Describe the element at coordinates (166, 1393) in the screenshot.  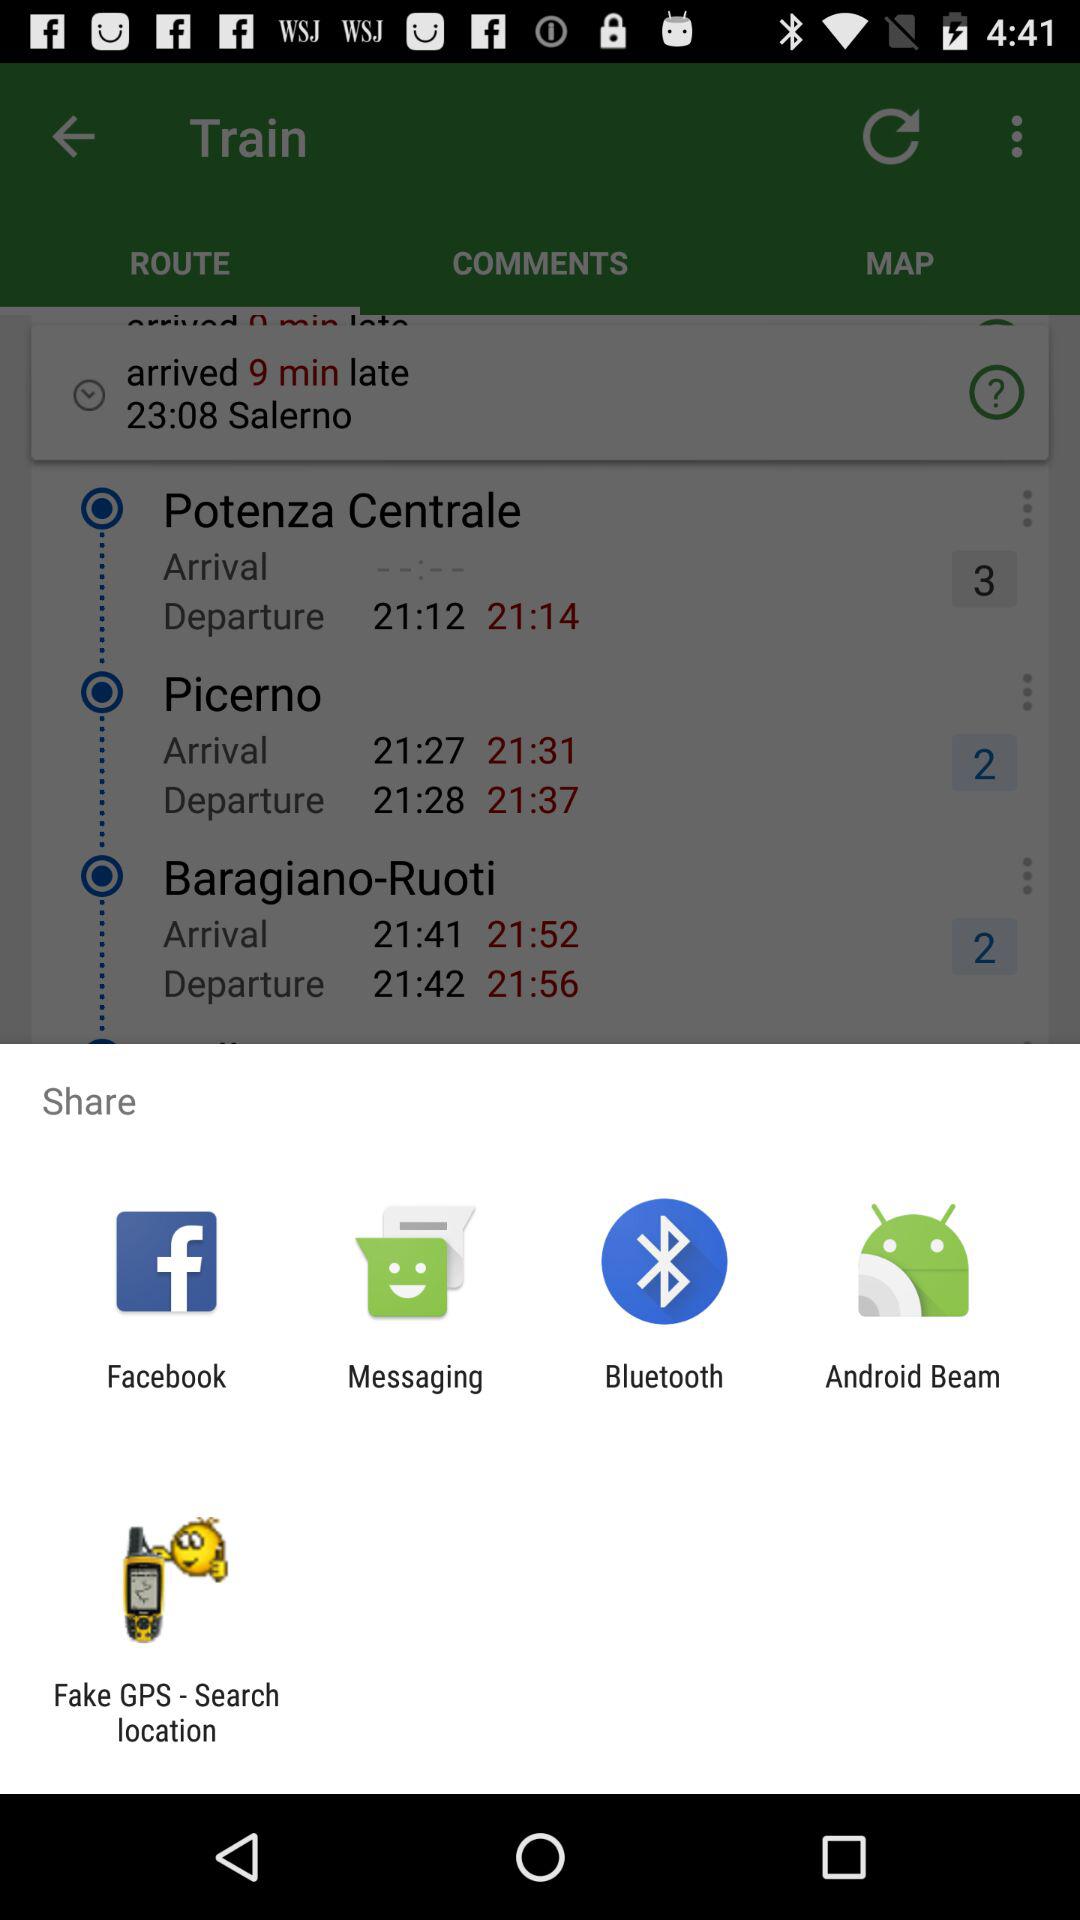
I see `click app next to messaging` at that location.